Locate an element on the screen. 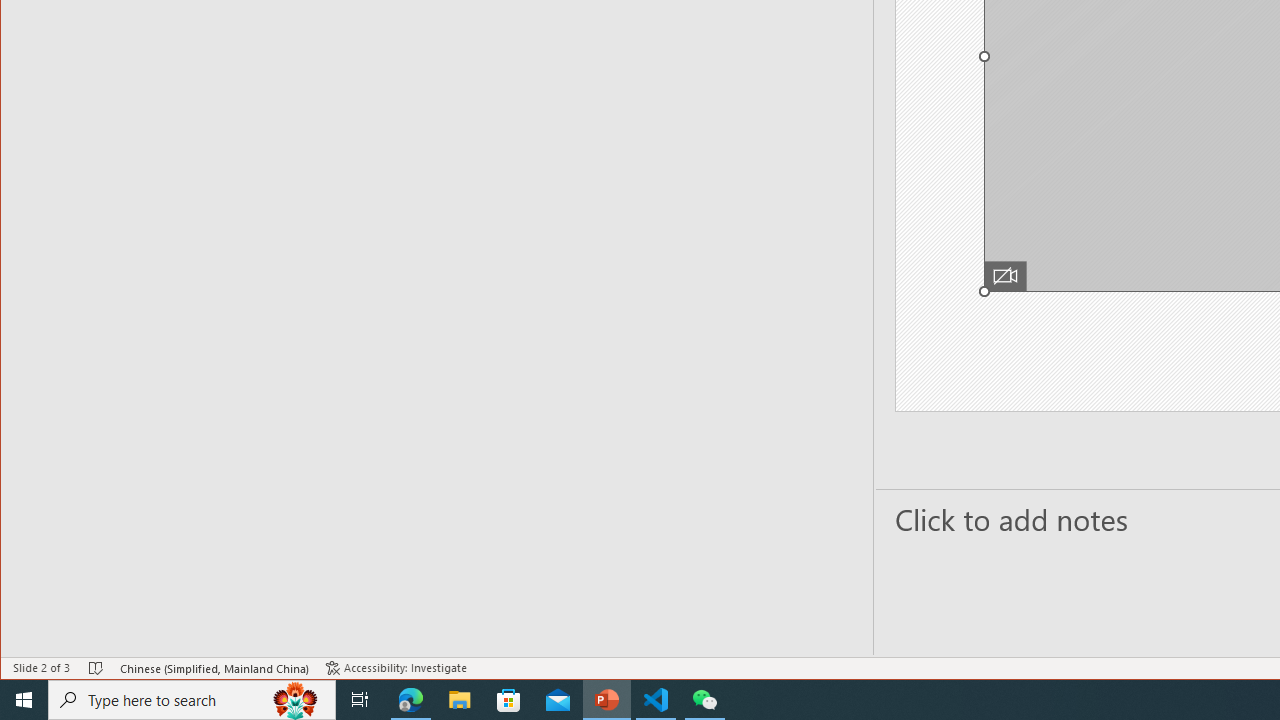 The height and width of the screenshot is (720, 1280). WeChat - 1 running window is located at coordinates (704, 700).